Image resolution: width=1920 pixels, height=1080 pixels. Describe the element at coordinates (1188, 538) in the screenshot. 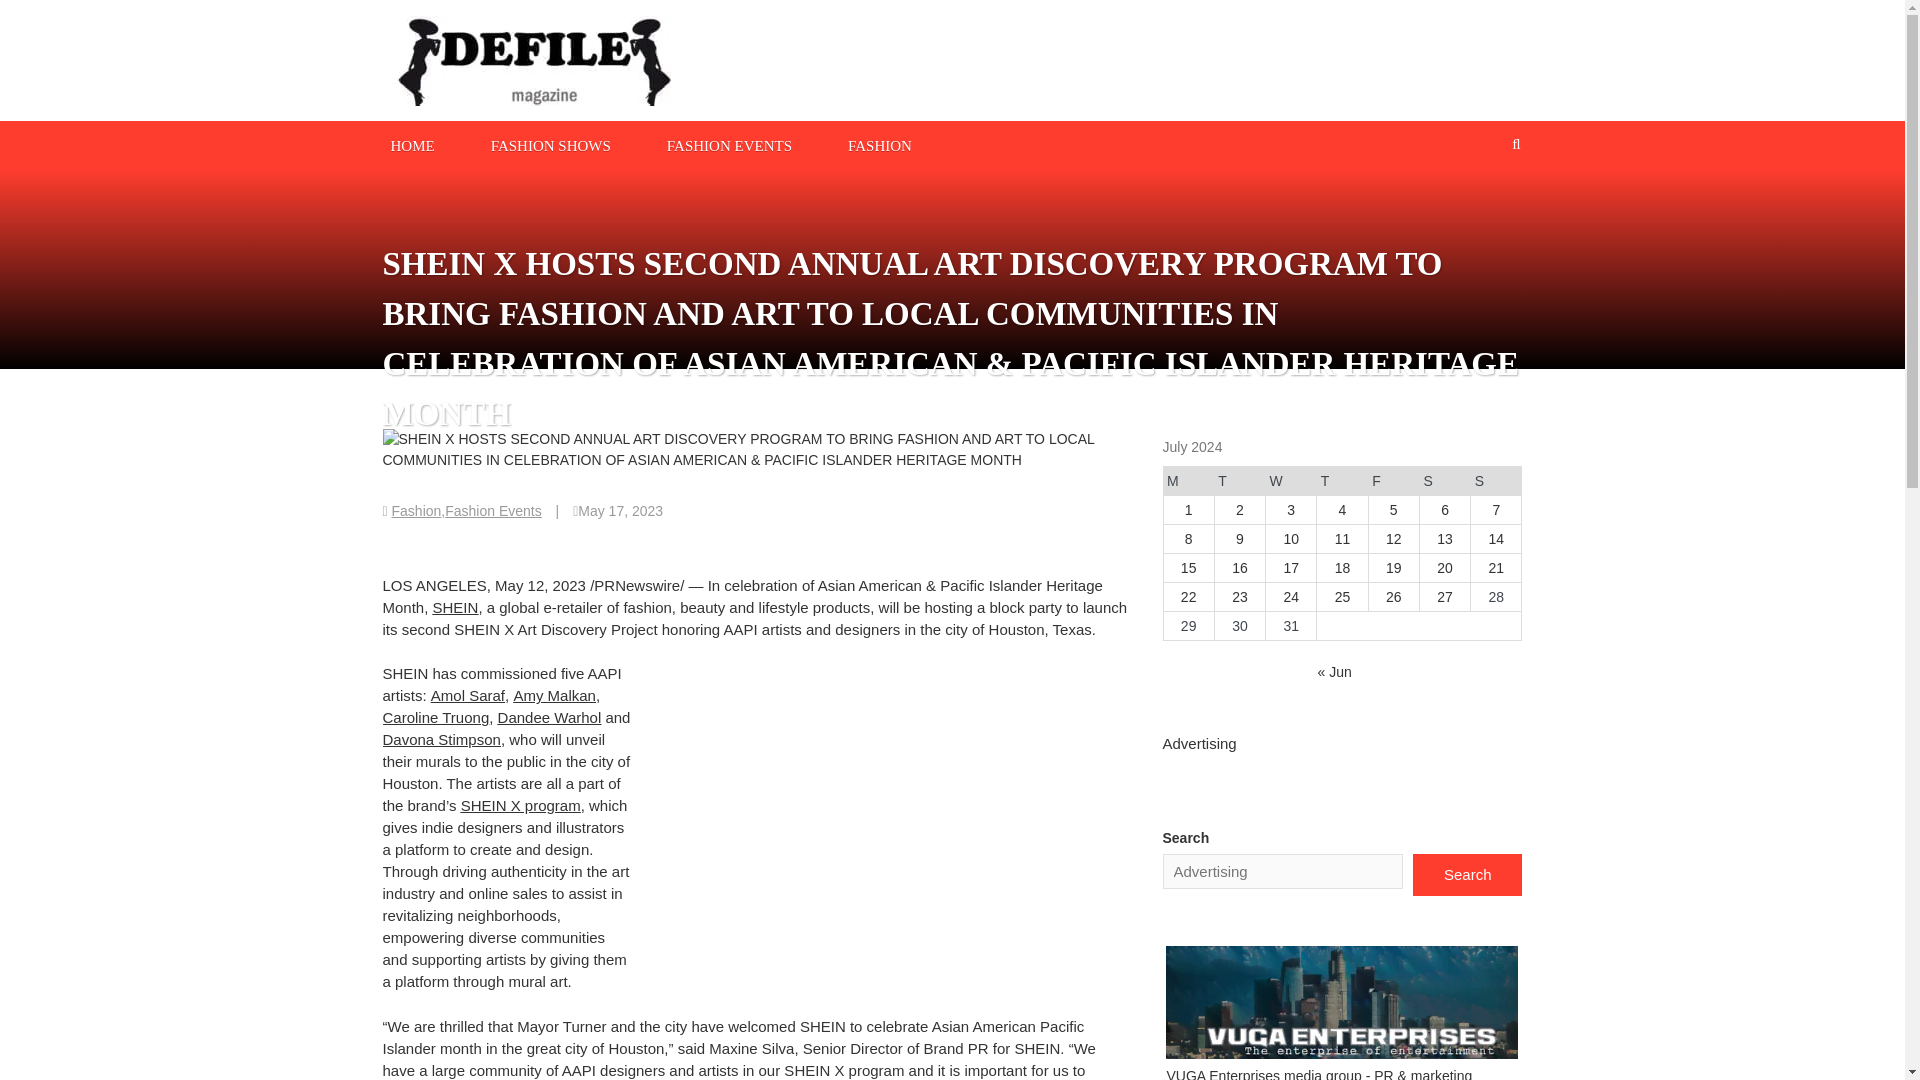

I see `8` at that location.